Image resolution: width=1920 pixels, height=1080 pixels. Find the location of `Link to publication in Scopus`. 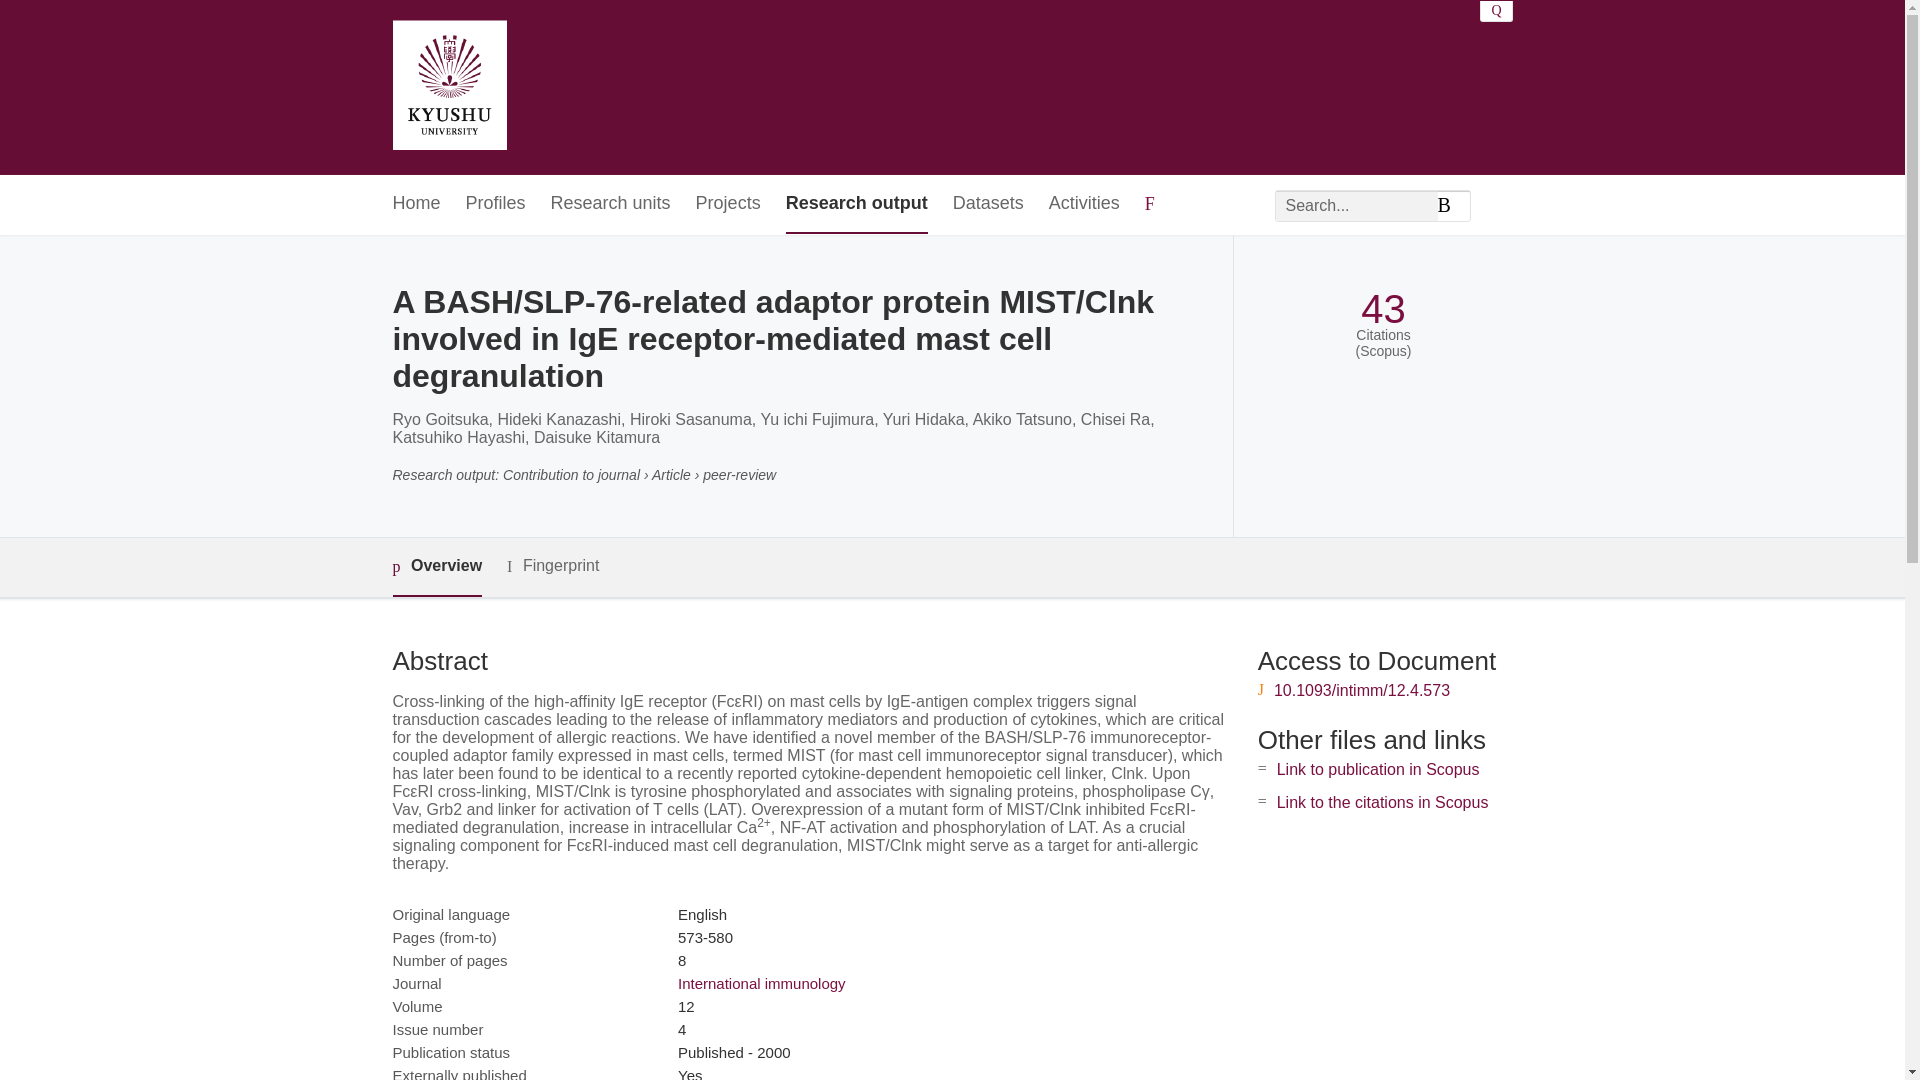

Link to publication in Scopus is located at coordinates (1378, 769).